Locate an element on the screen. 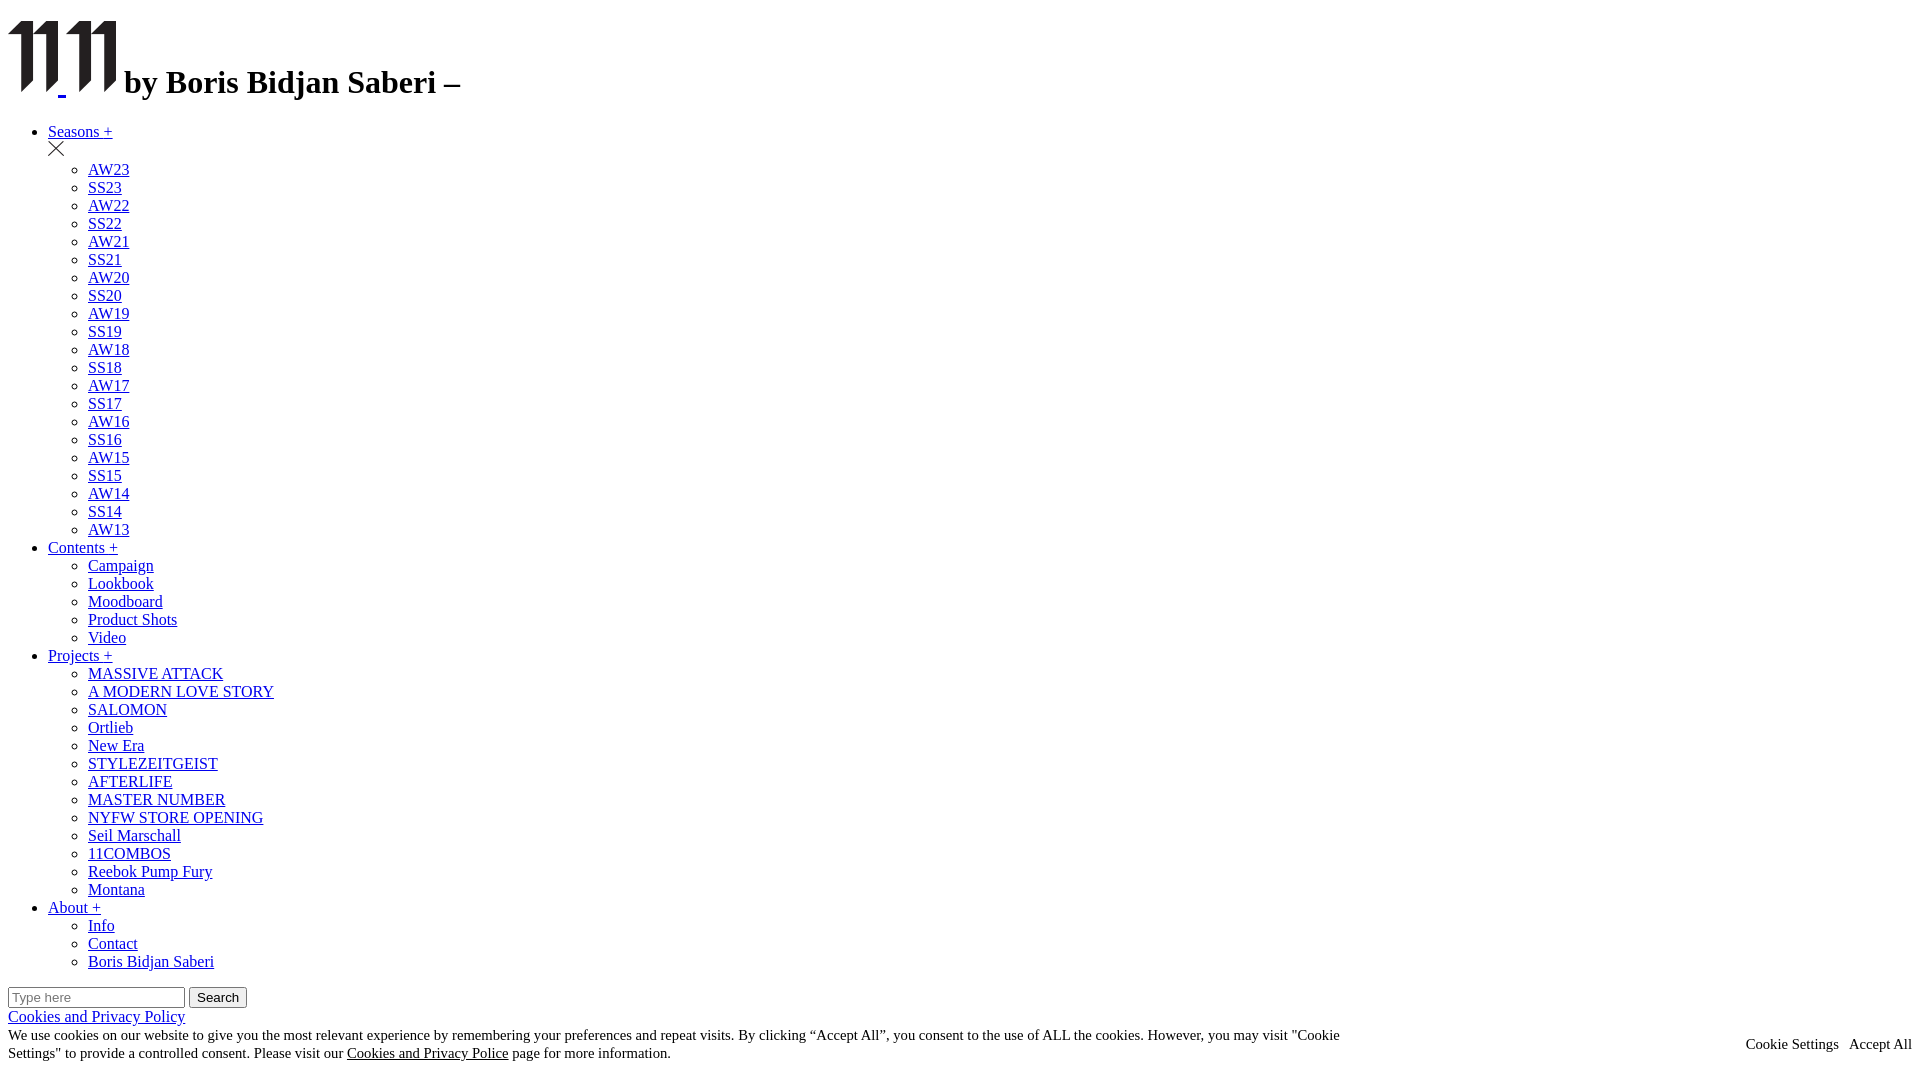 The image size is (1920, 1080). AFTERLIFE is located at coordinates (130, 782).